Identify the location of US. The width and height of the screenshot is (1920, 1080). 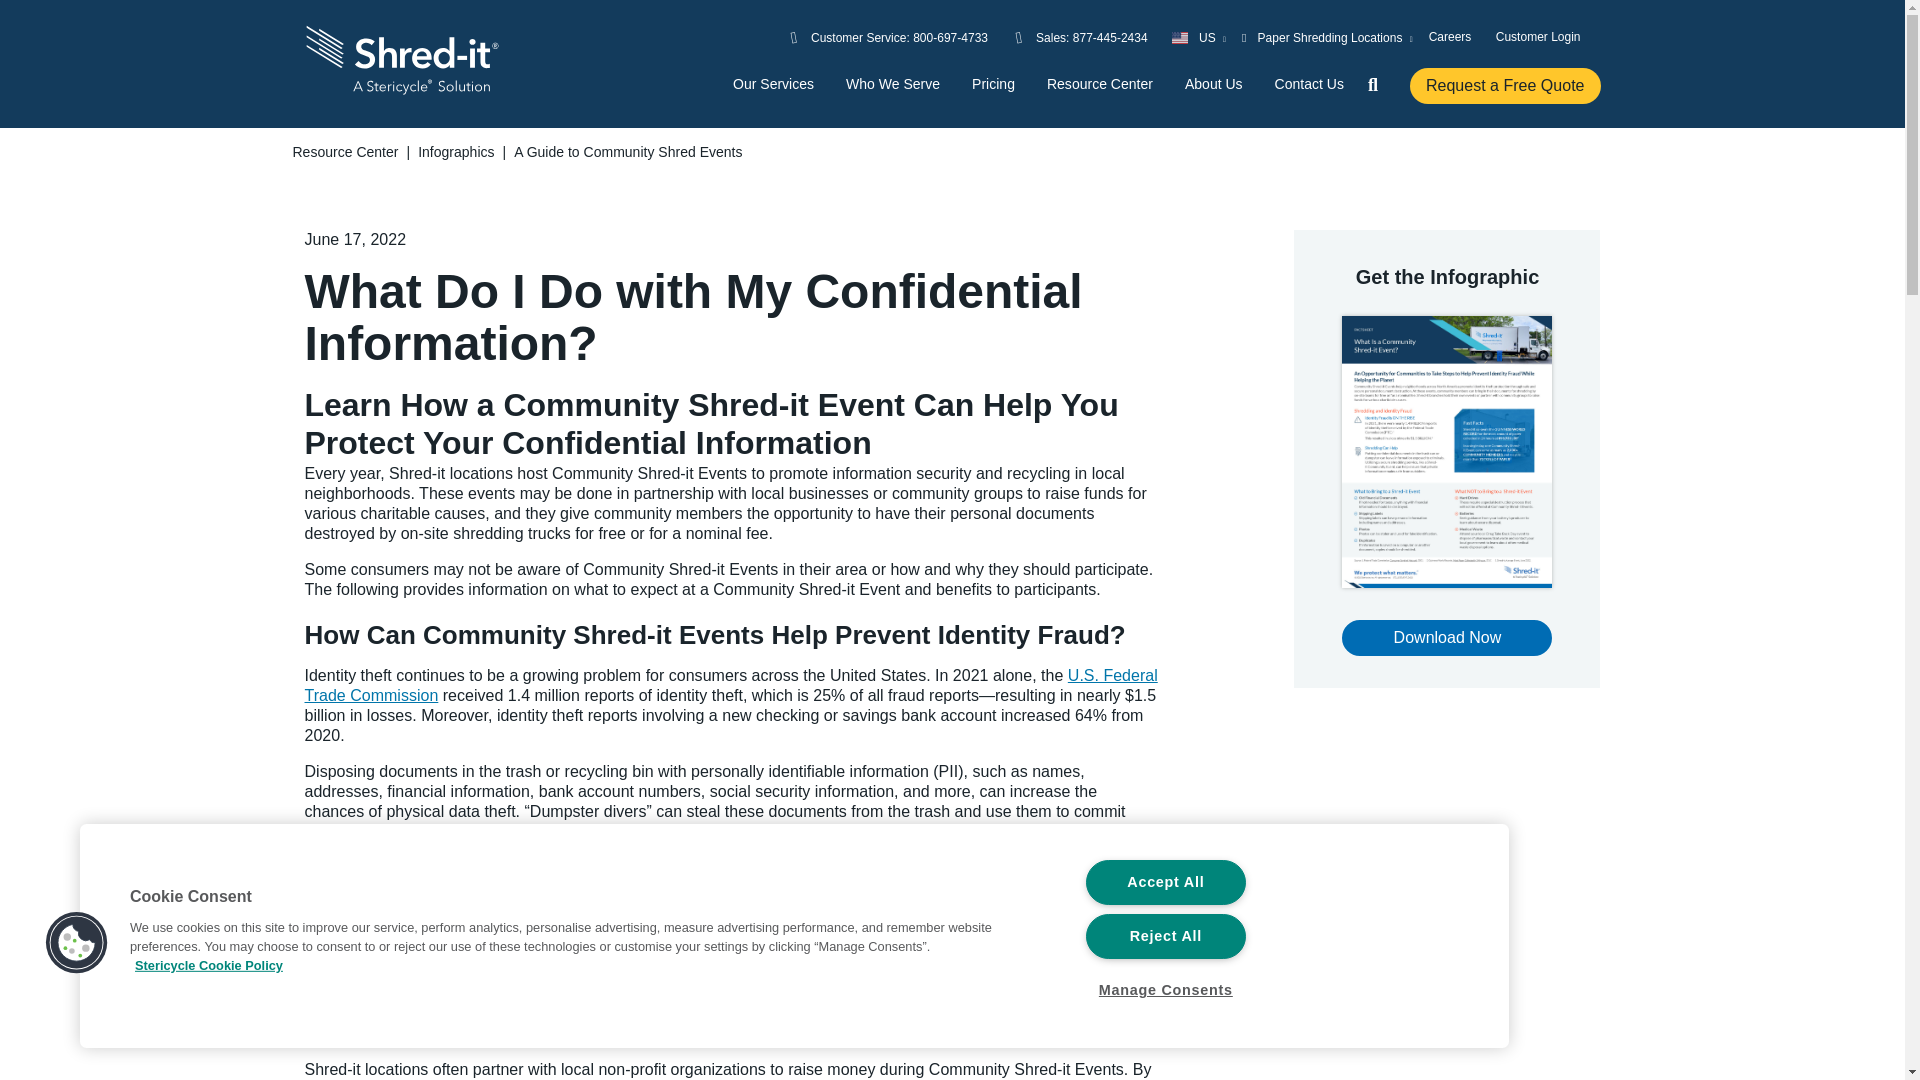
(1198, 37).